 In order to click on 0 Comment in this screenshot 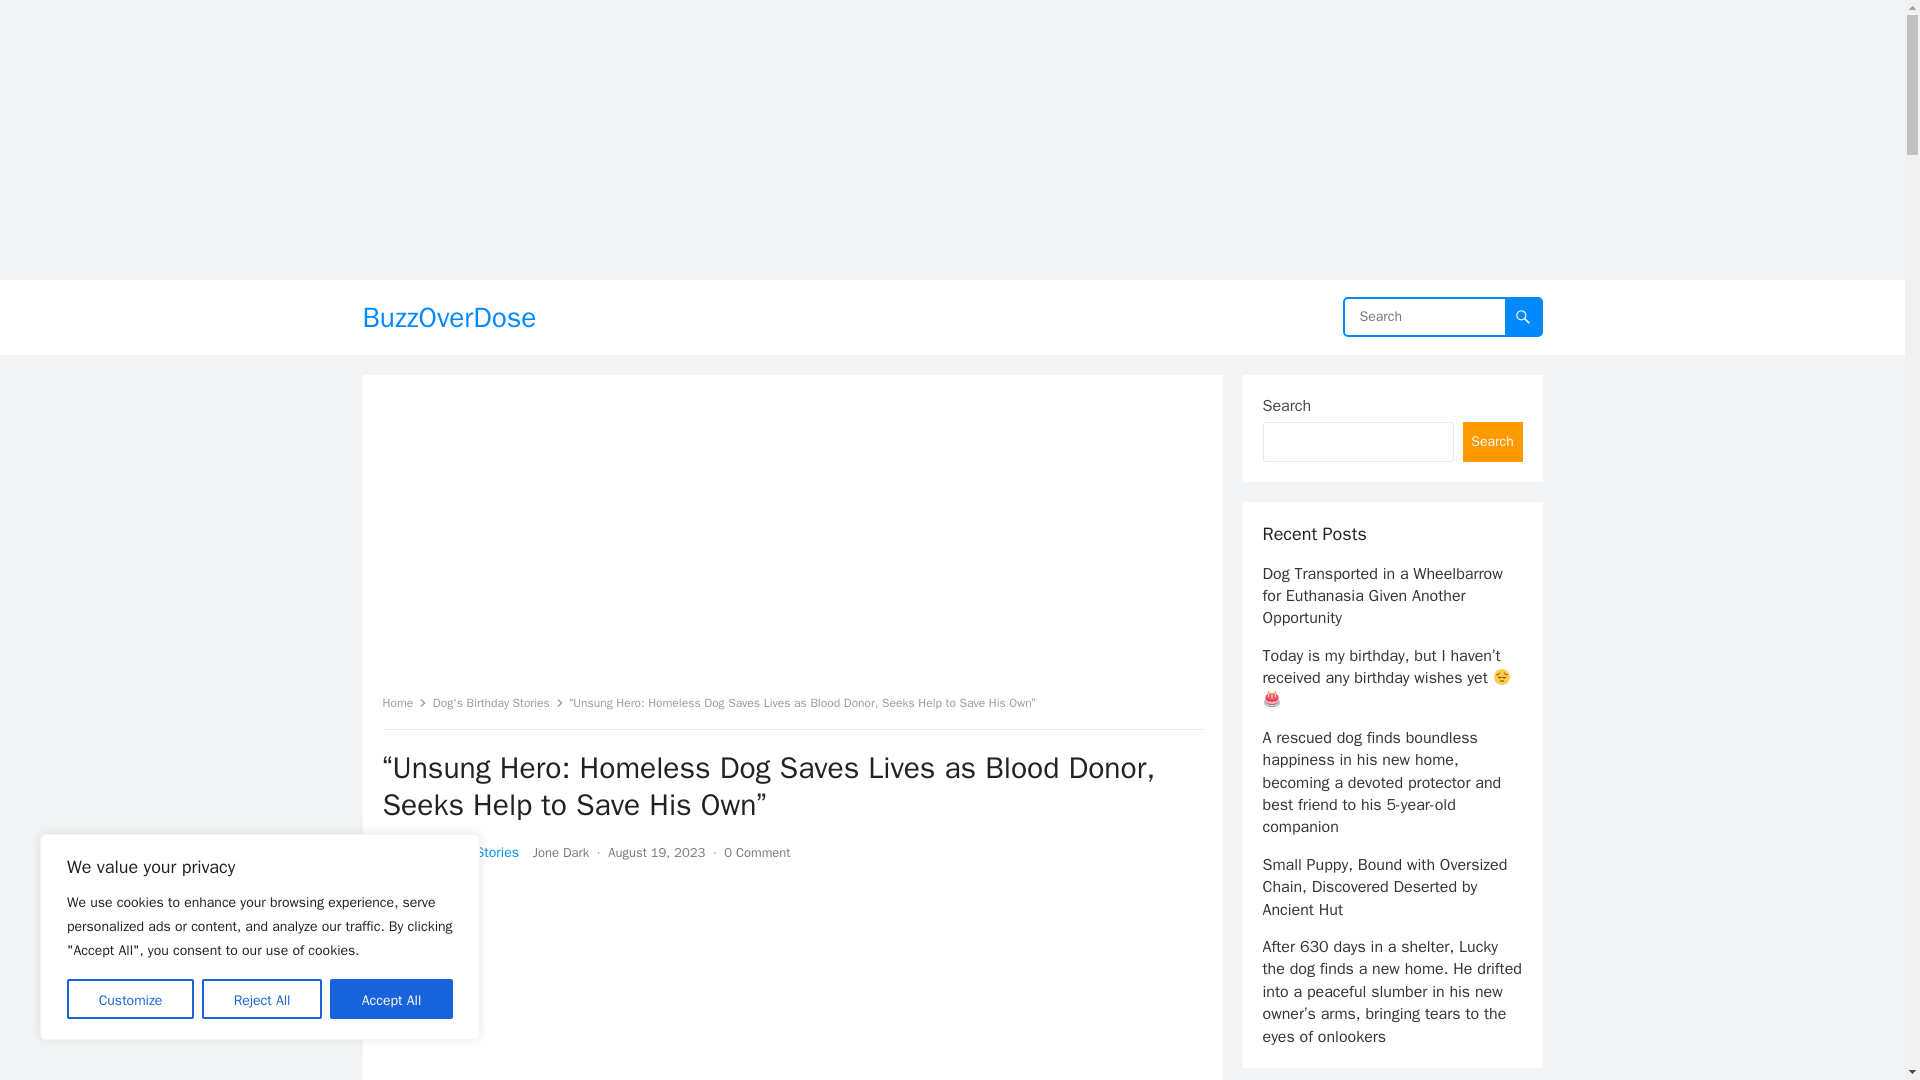, I will do `click(756, 852)`.